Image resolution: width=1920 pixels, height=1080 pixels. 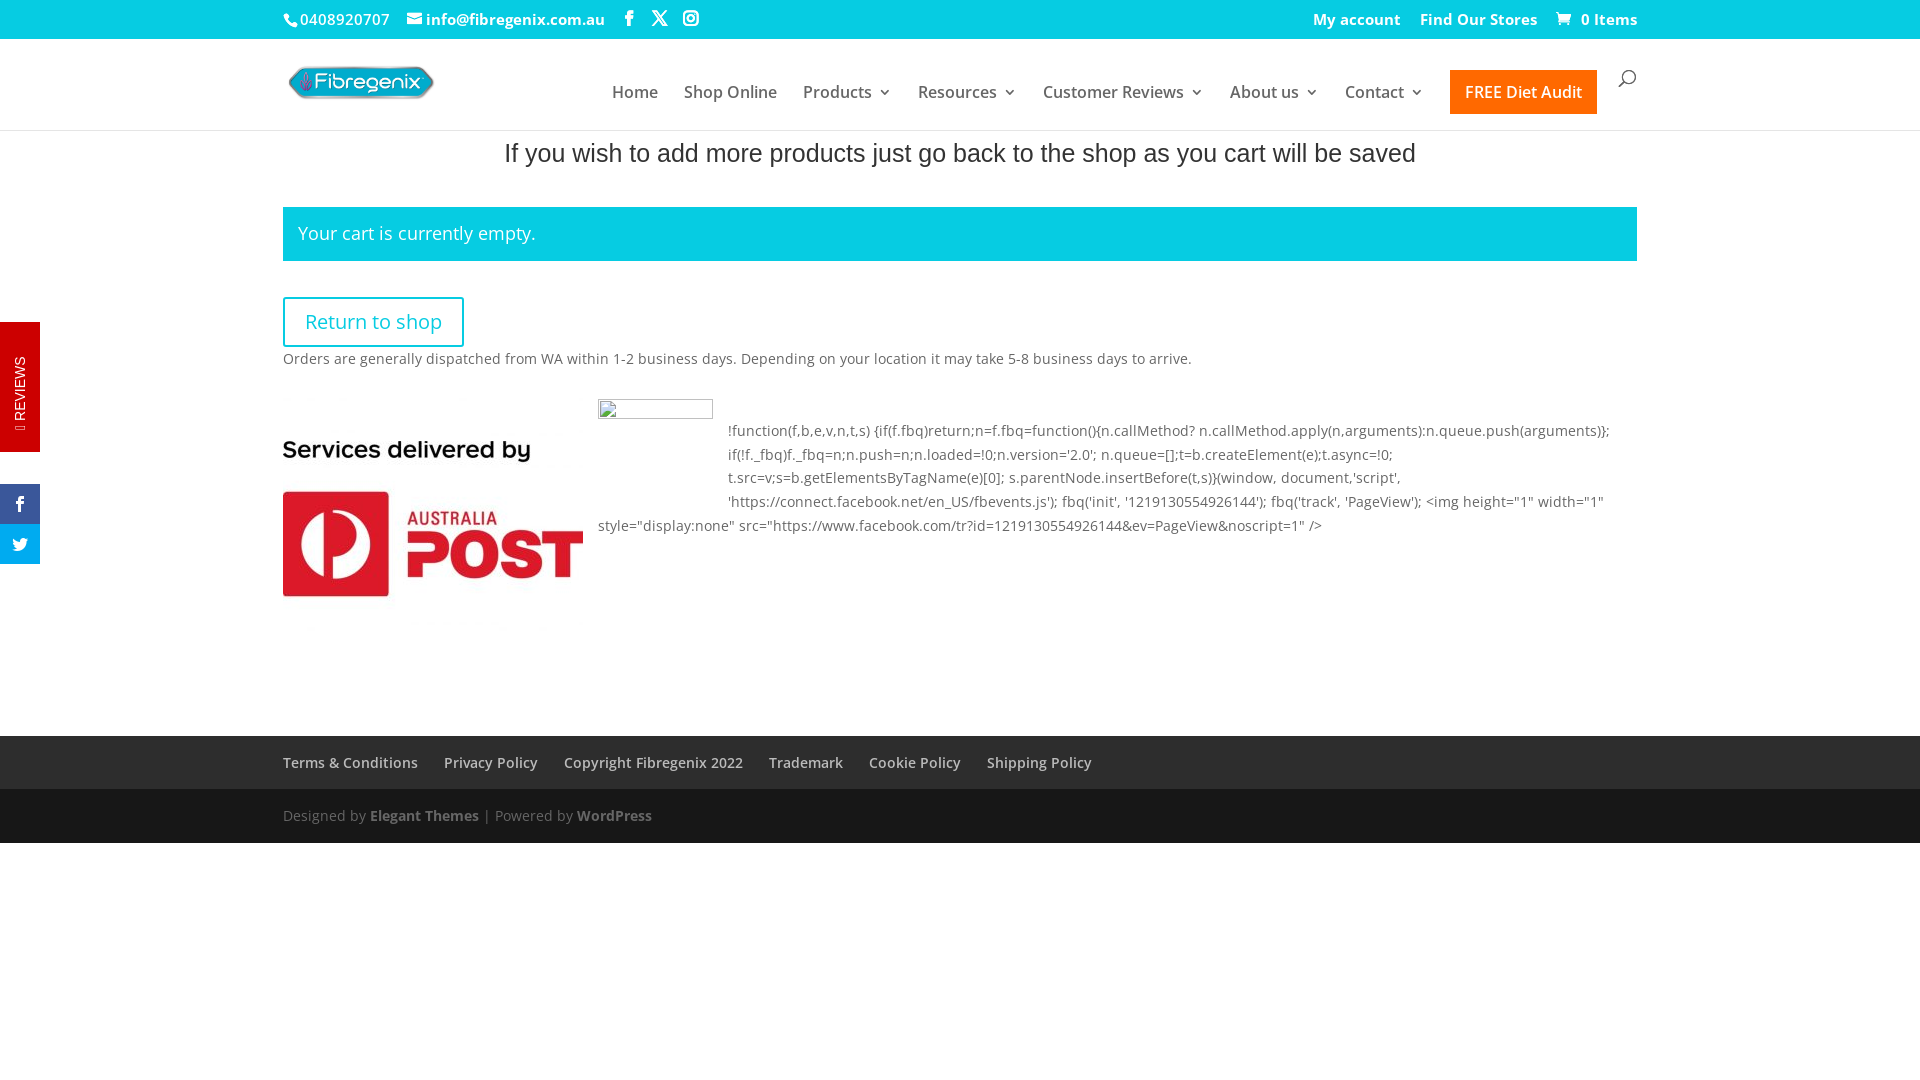 What do you see at coordinates (848, 106) in the screenshot?
I see `Products` at bounding box center [848, 106].